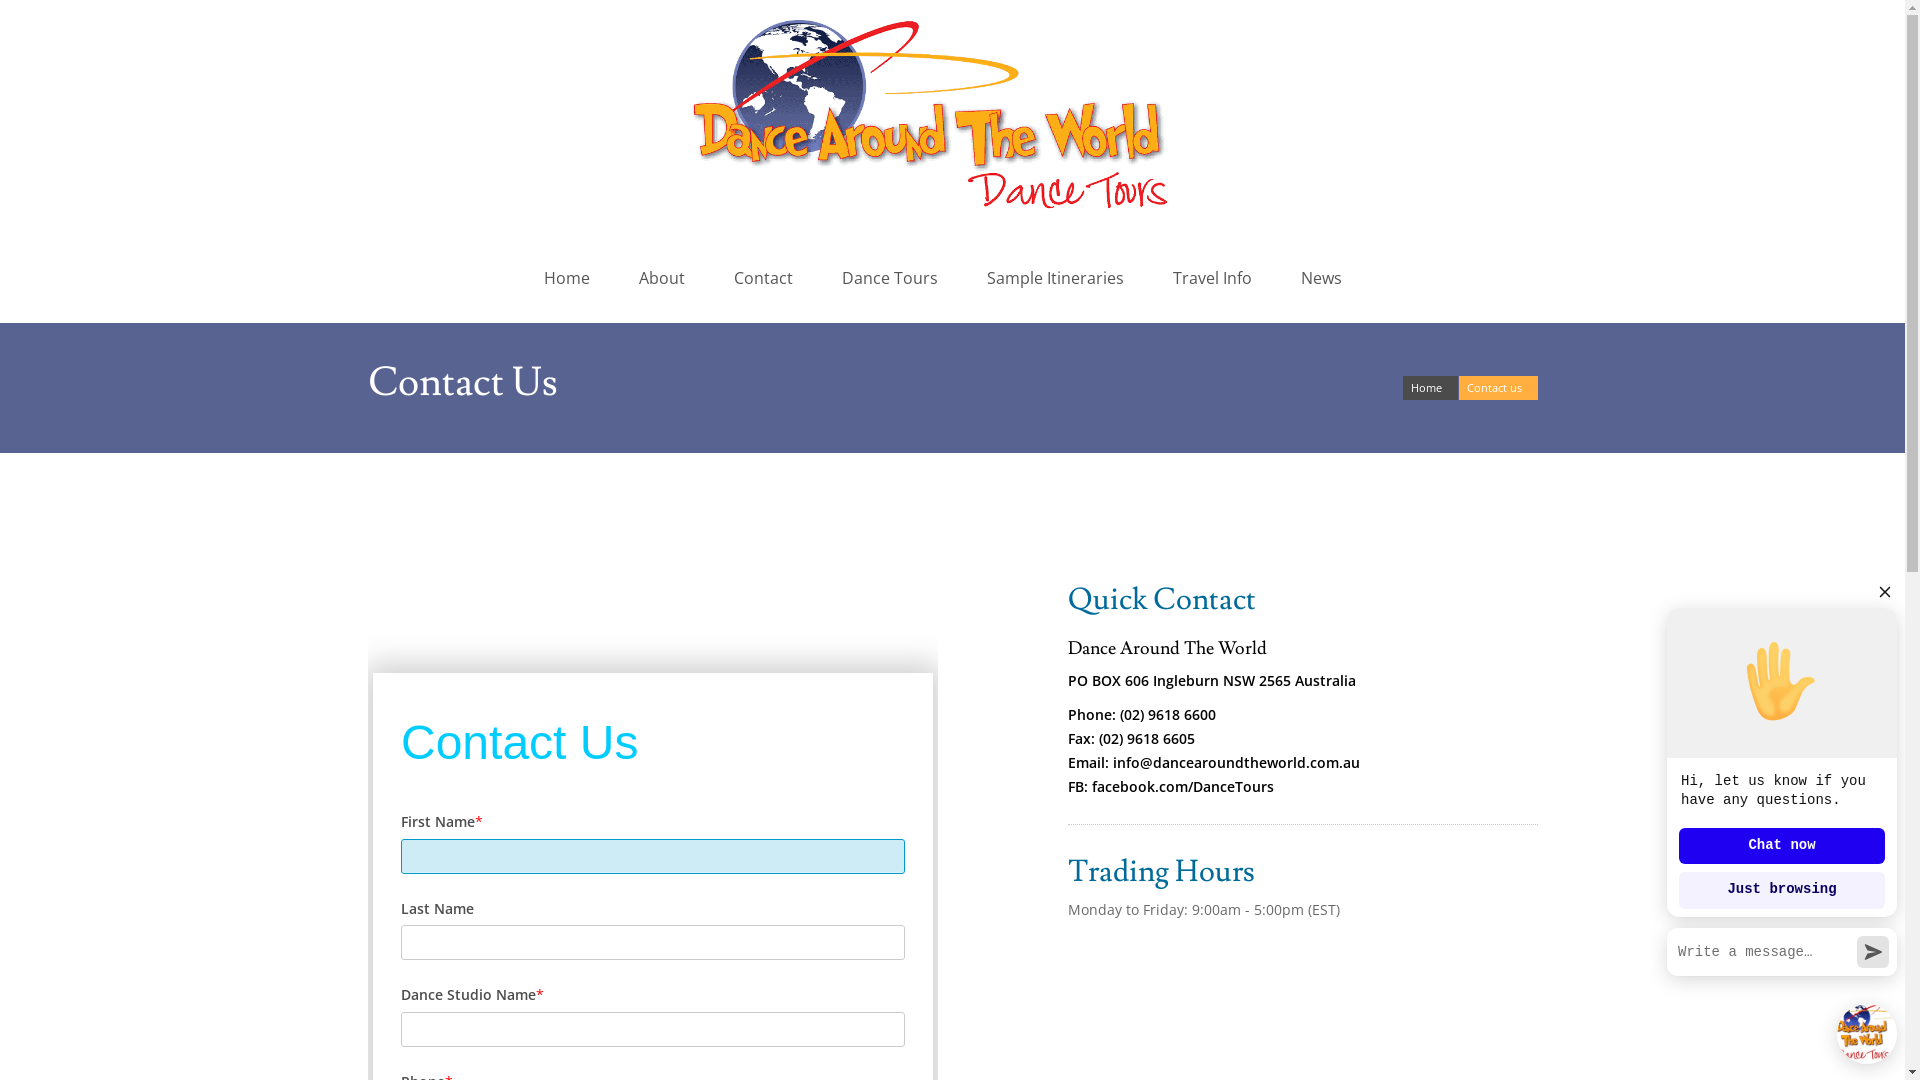 This screenshot has width=1920, height=1080. What do you see at coordinates (1214, 762) in the screenshot?
I see `Email: info@dancearoundtheworld.com.au` at bounding box center [1214, 762].